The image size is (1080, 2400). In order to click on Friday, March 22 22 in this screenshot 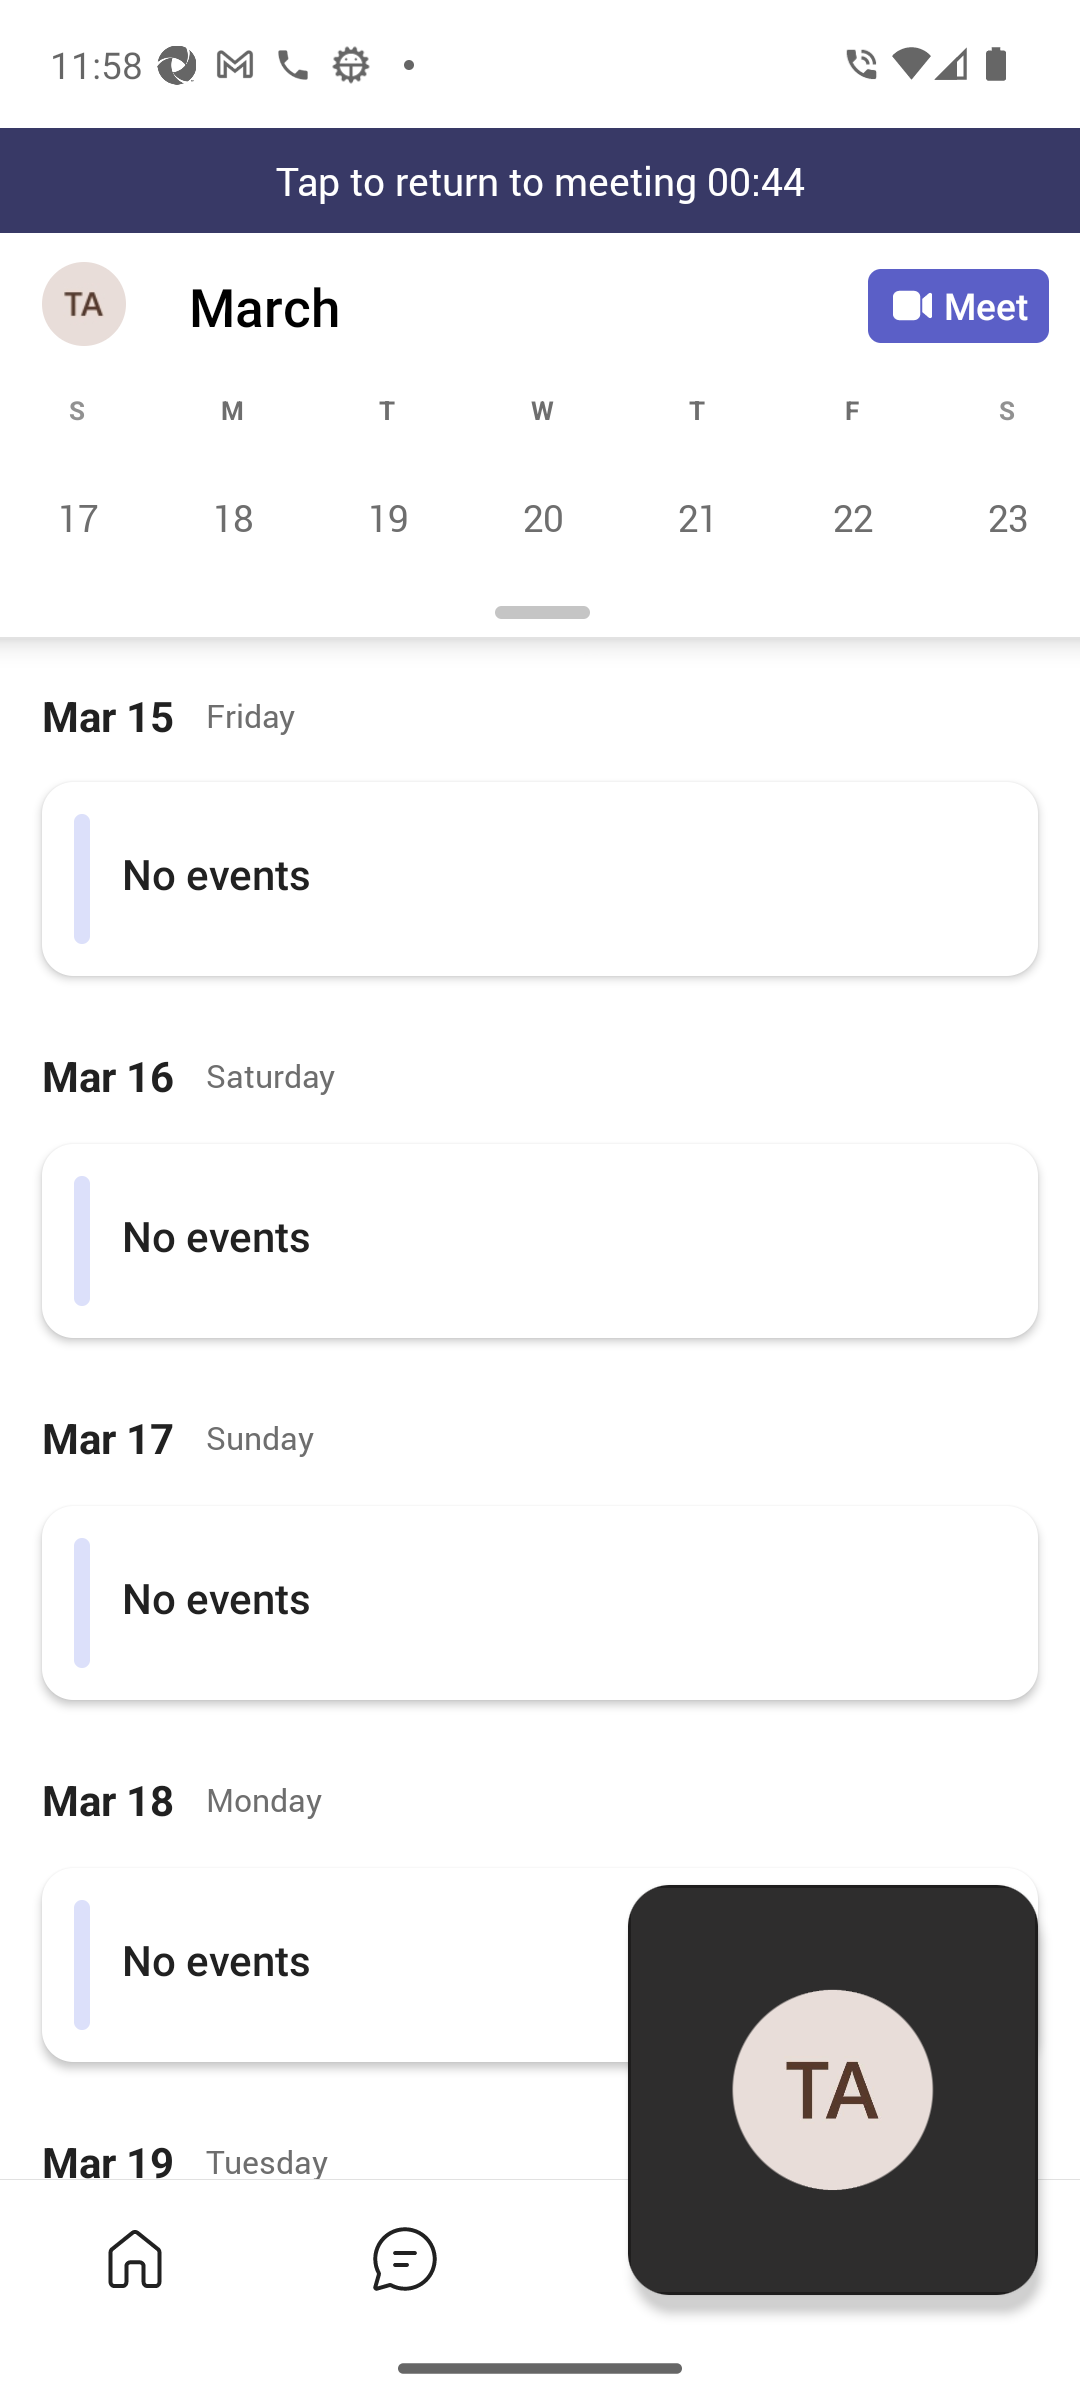, I will do `click(852, 517)`.